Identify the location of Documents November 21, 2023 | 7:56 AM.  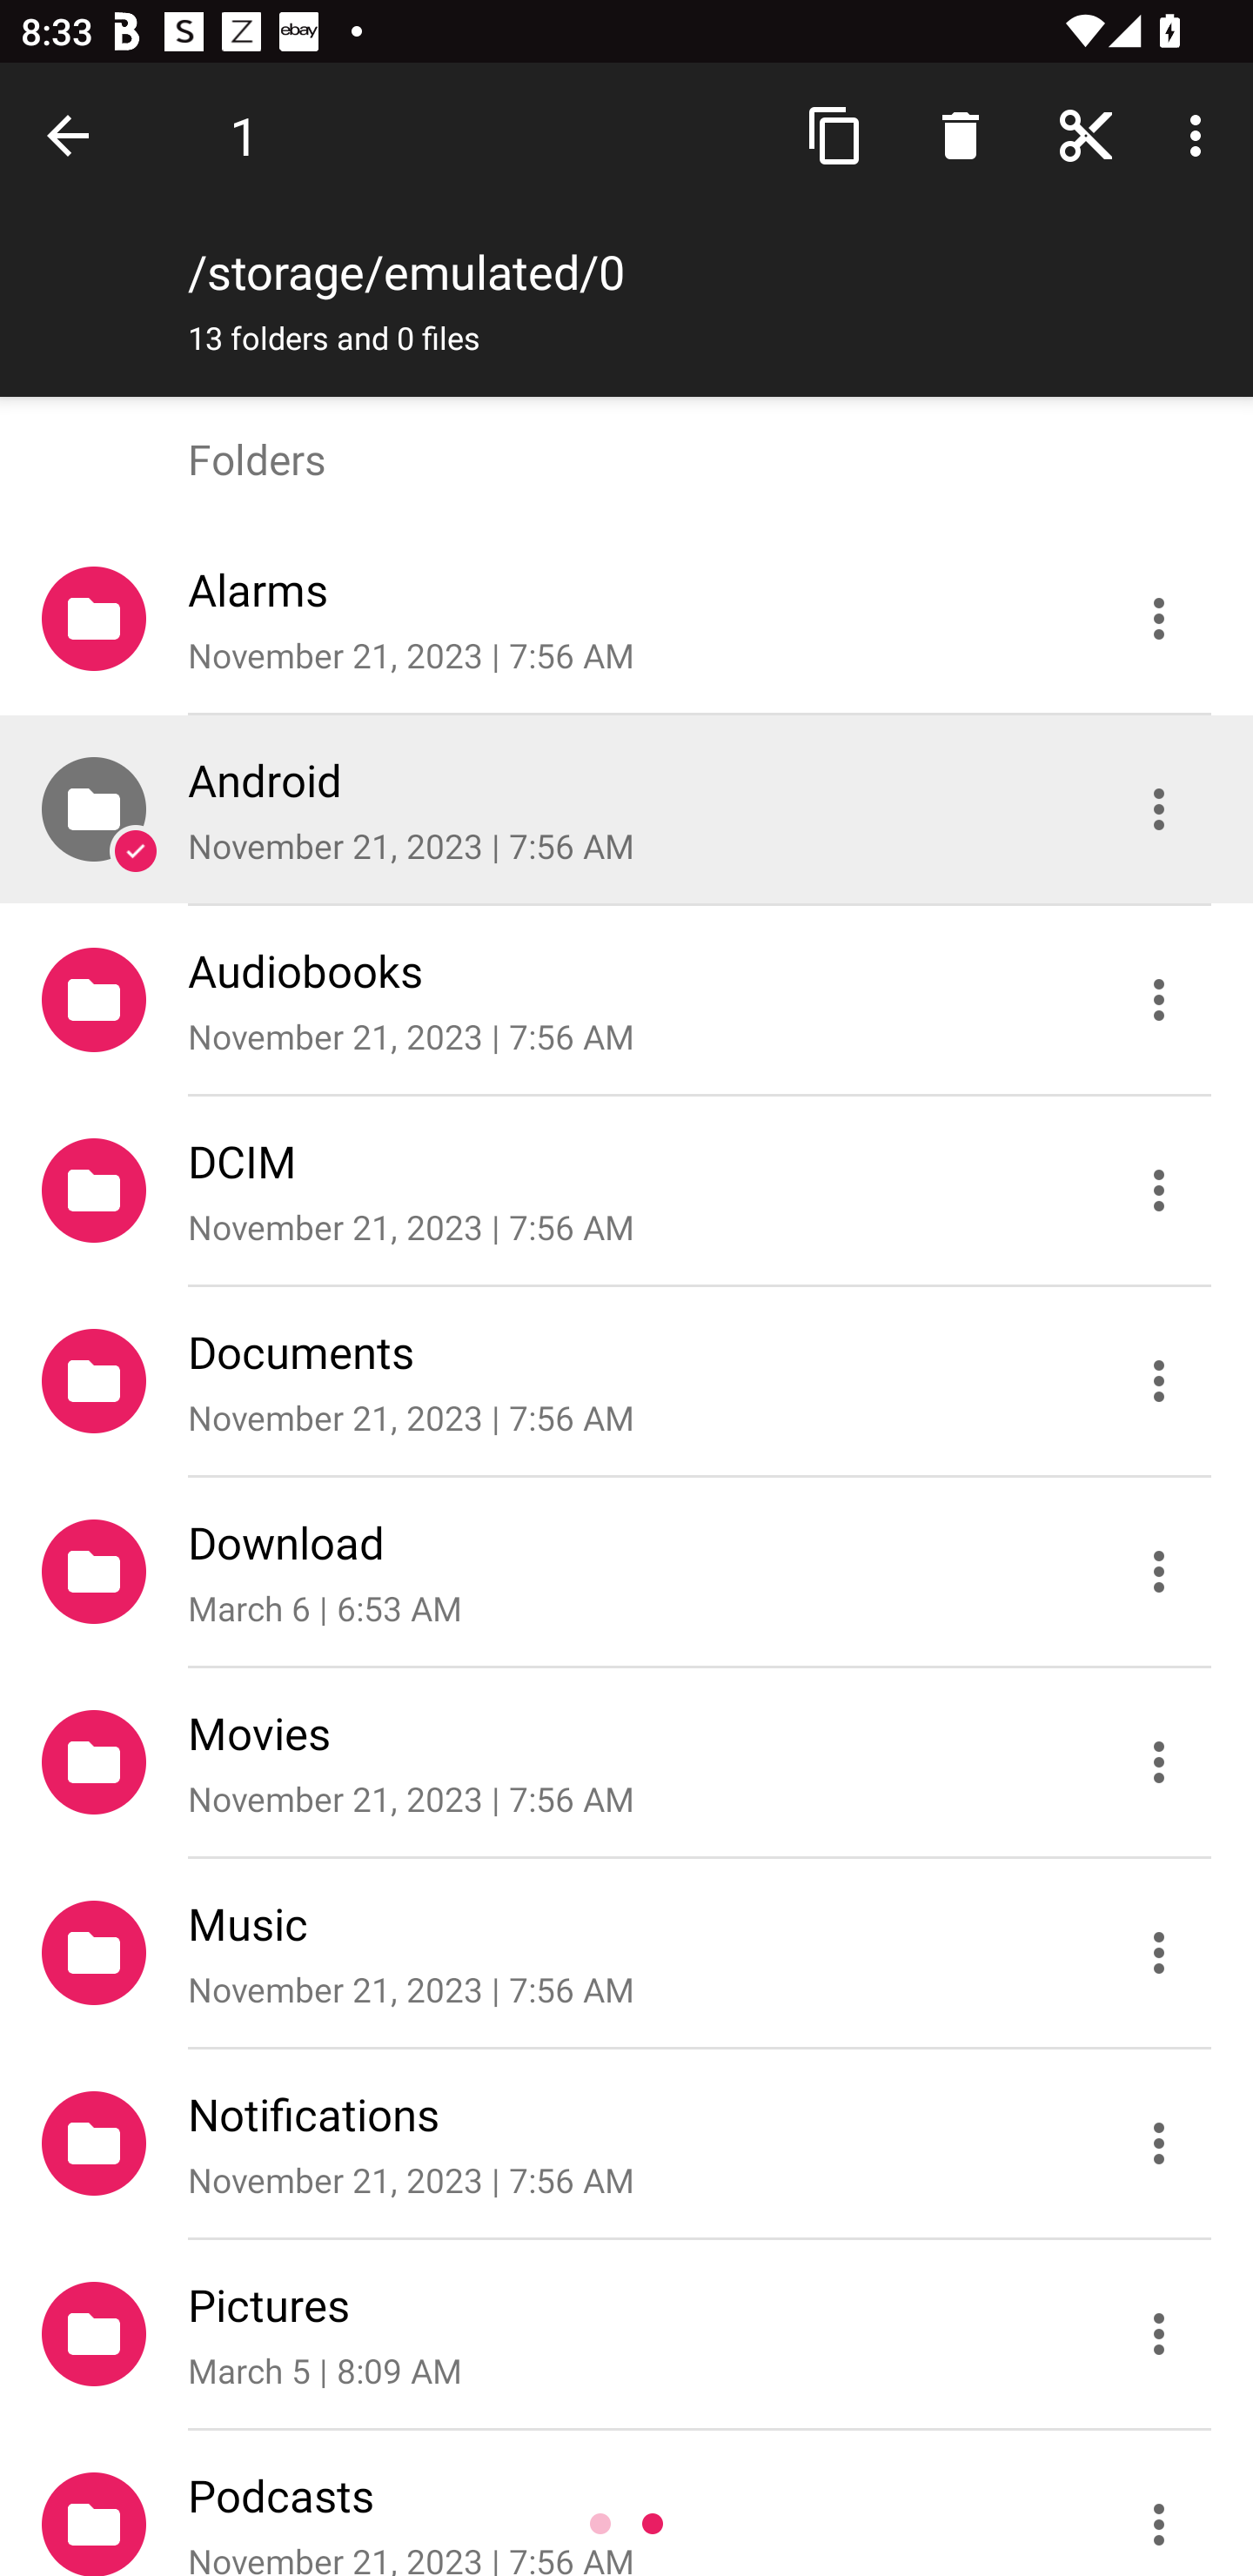
(626, 1382).